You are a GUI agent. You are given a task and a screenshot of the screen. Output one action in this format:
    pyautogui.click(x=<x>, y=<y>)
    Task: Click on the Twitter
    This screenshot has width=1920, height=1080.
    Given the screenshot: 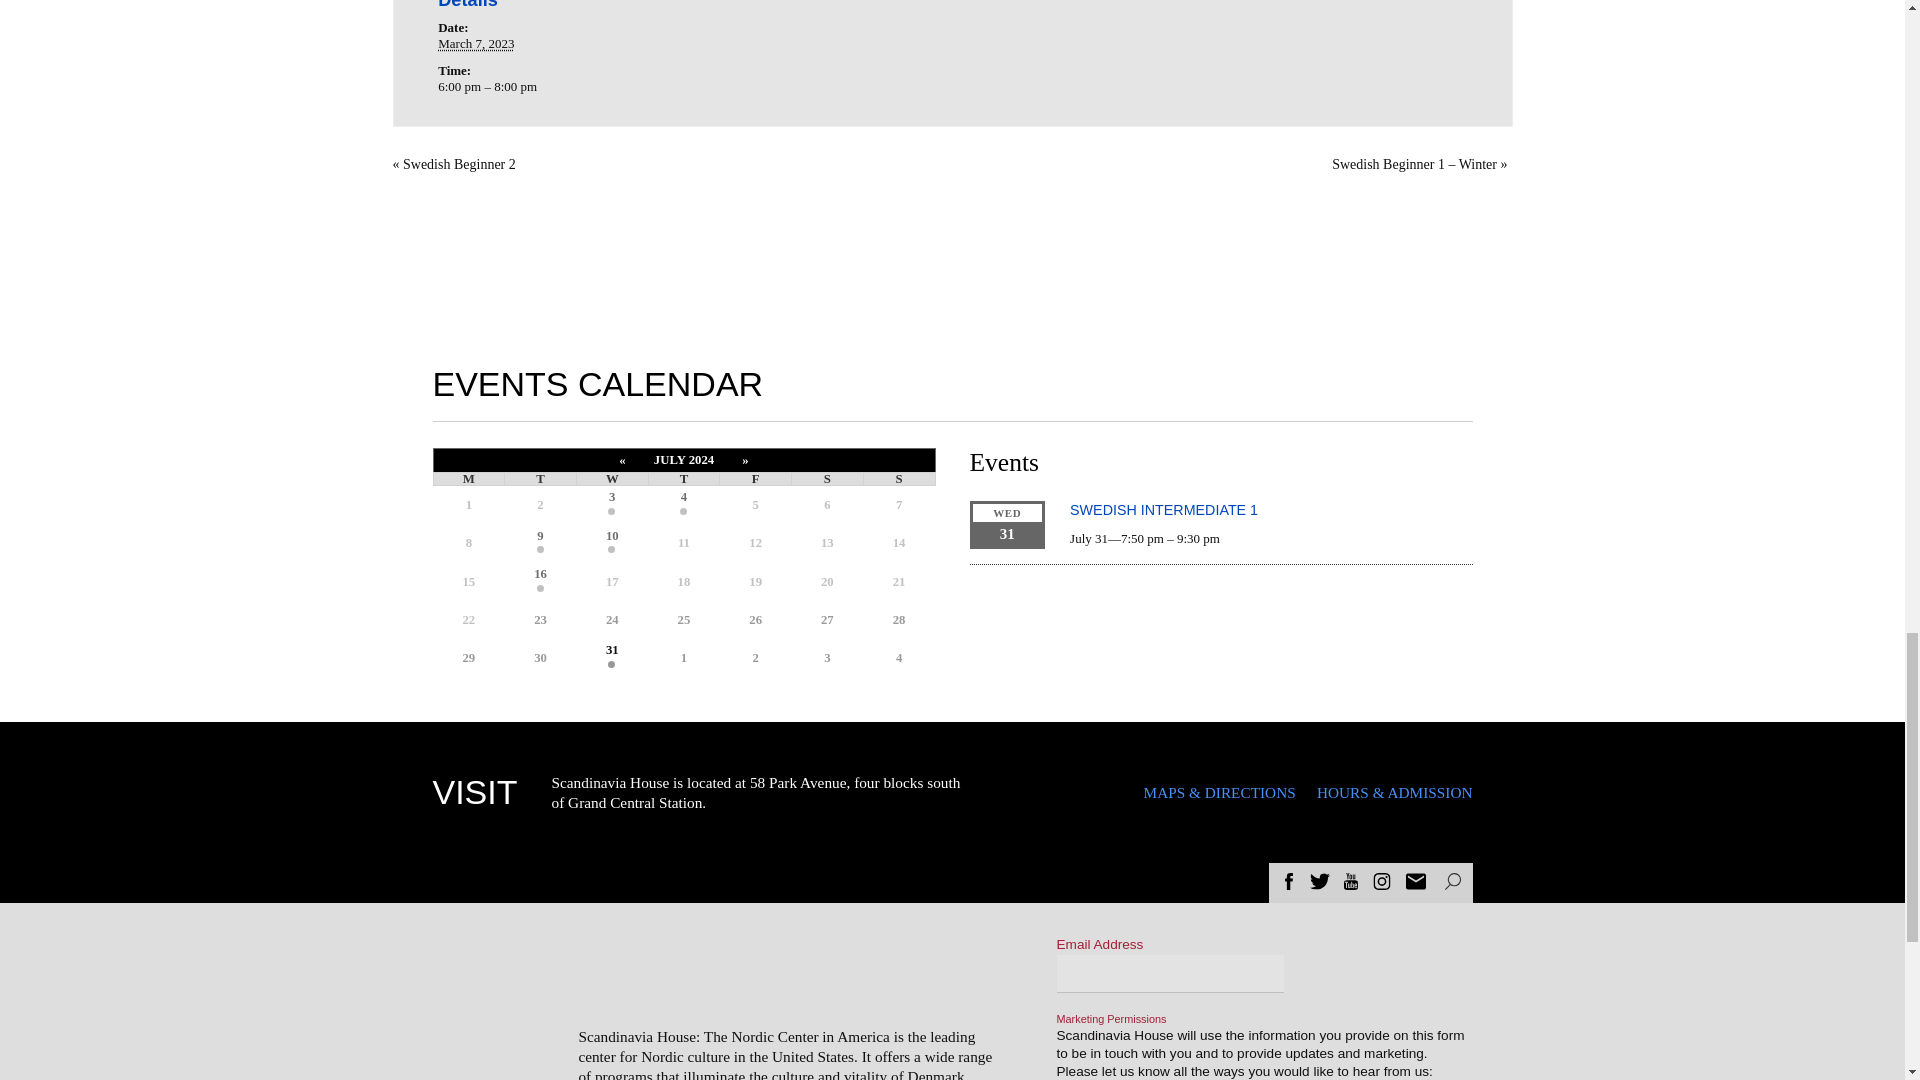 What is the action you would take?
    pyautogui.click(x=1320, y=880)
    